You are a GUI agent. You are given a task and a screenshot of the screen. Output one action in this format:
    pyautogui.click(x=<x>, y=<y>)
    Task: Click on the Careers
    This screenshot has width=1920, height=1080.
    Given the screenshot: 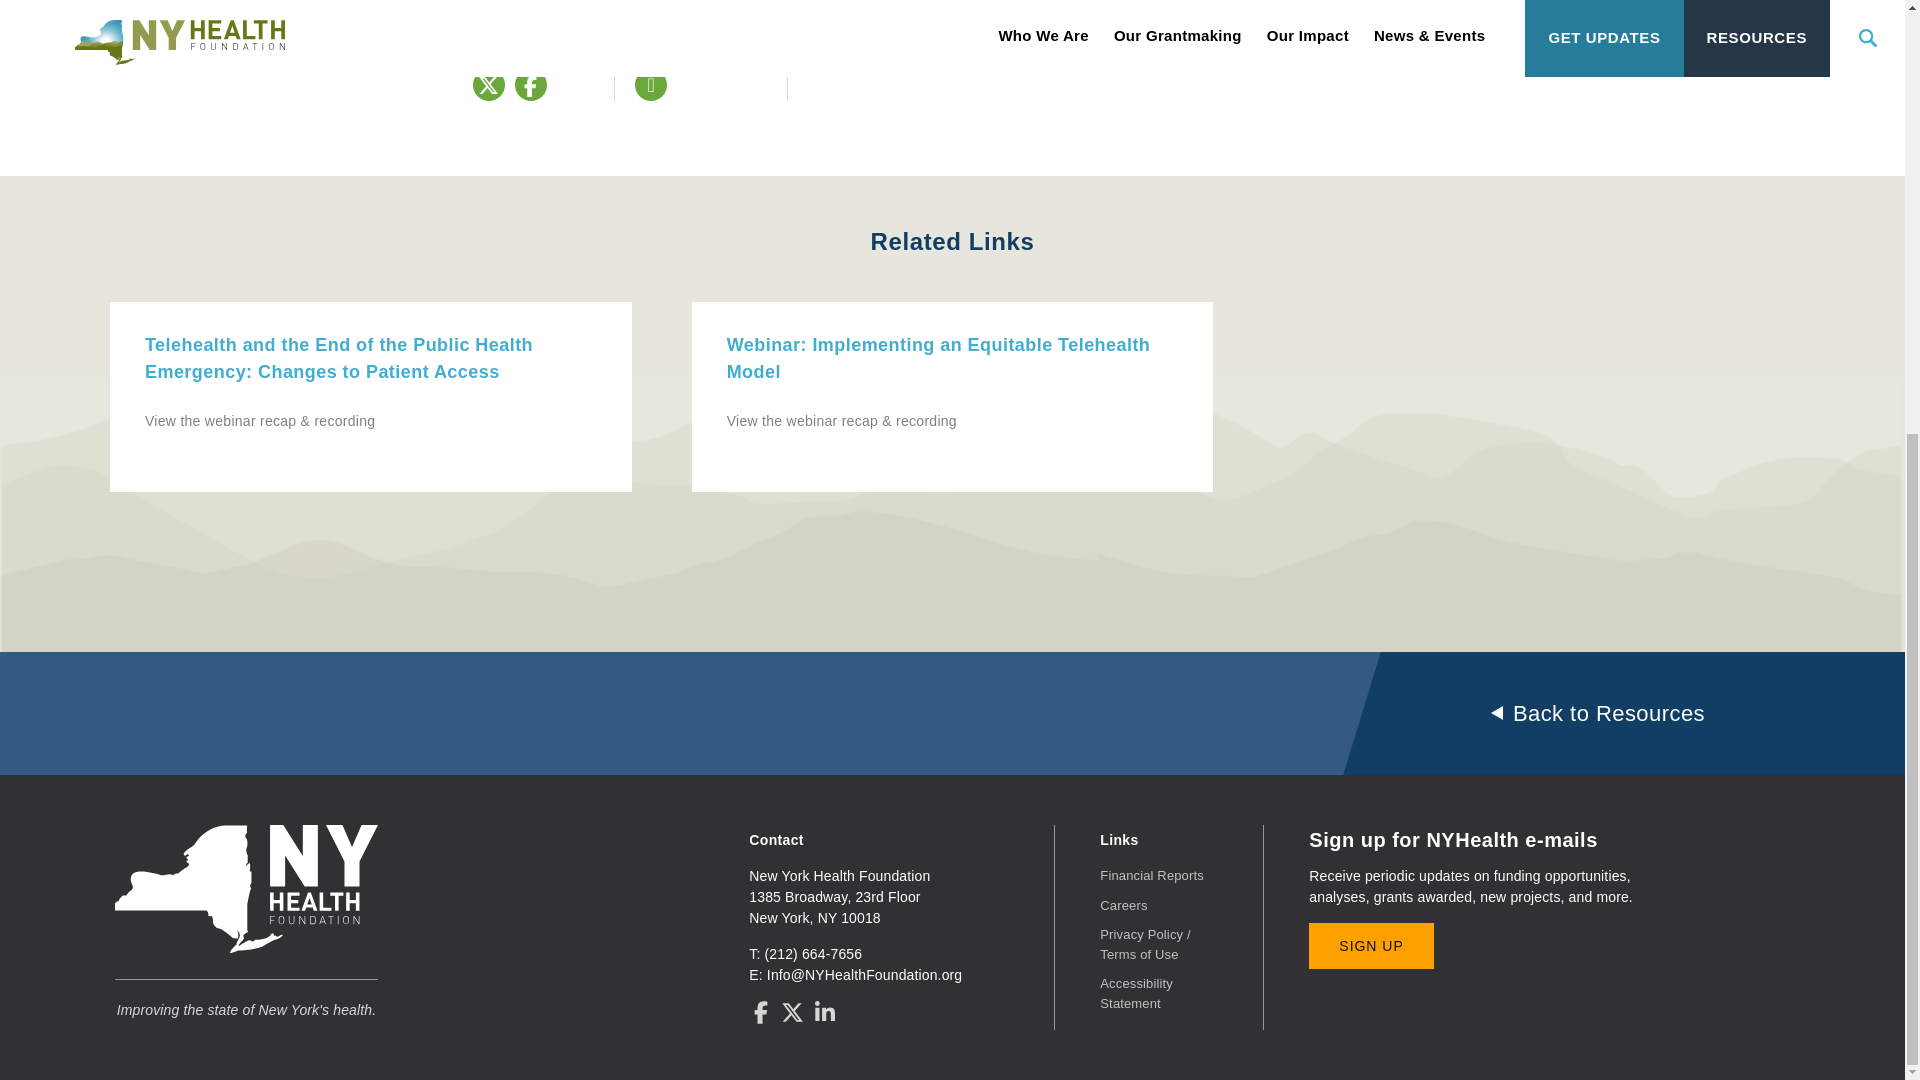 What is the action you would take?
    pyautogui.click(x=1123, y=904)
    